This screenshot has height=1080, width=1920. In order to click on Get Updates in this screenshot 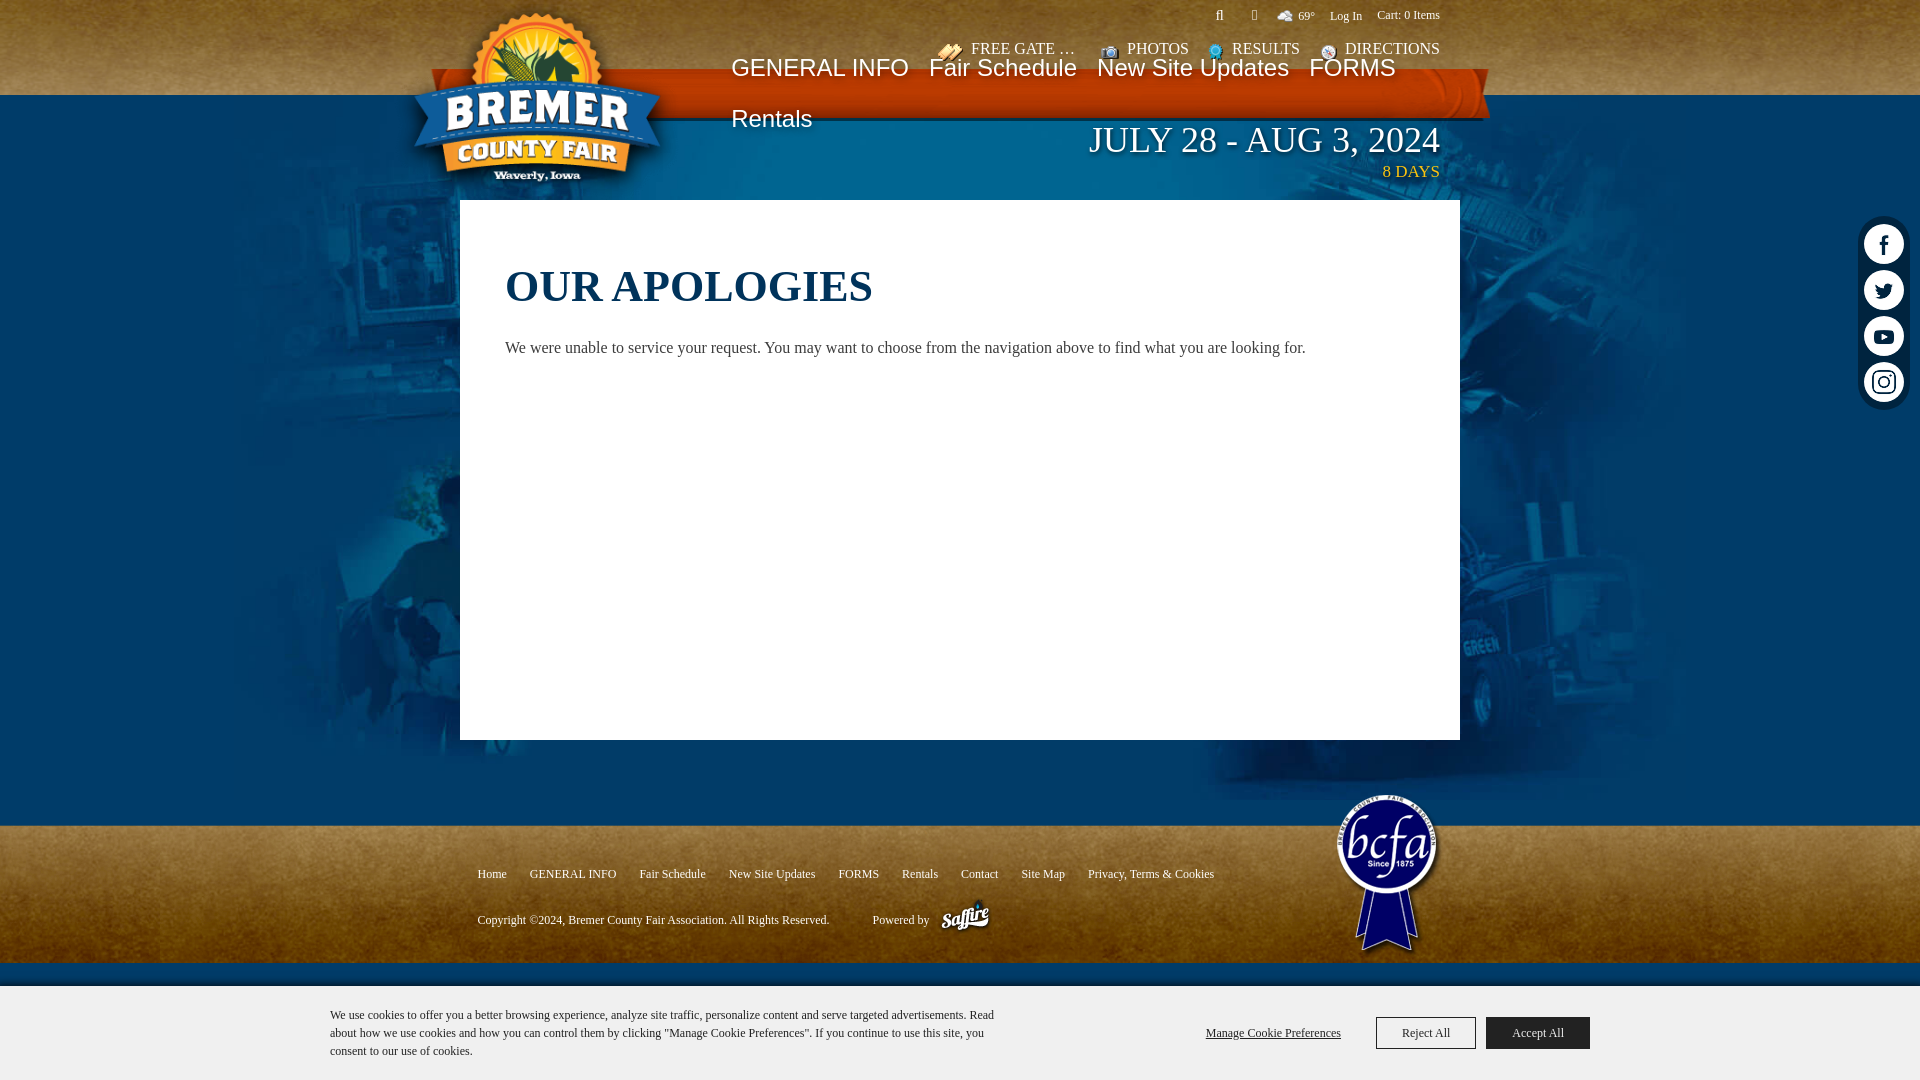, I will do `click(1254, 15)`.